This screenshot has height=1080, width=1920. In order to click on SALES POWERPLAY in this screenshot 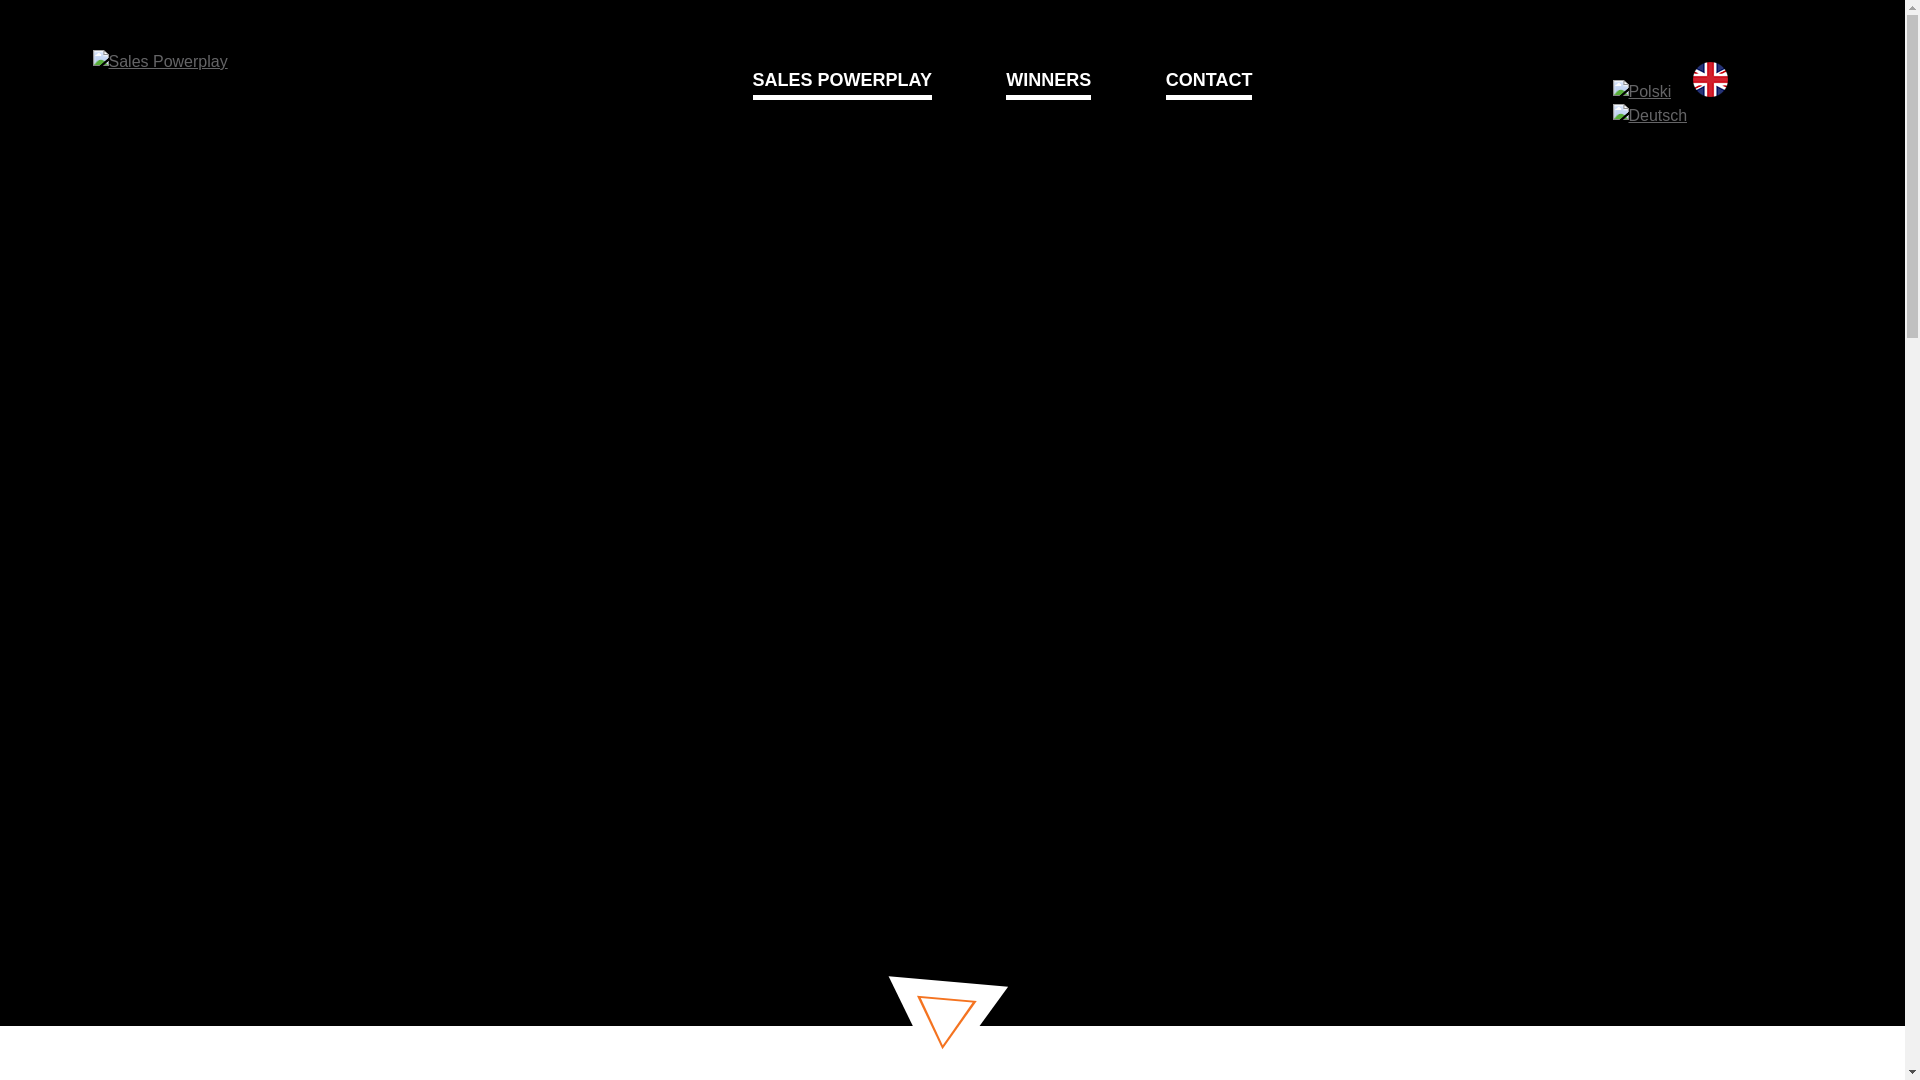, I will do `click(842, 80)`.